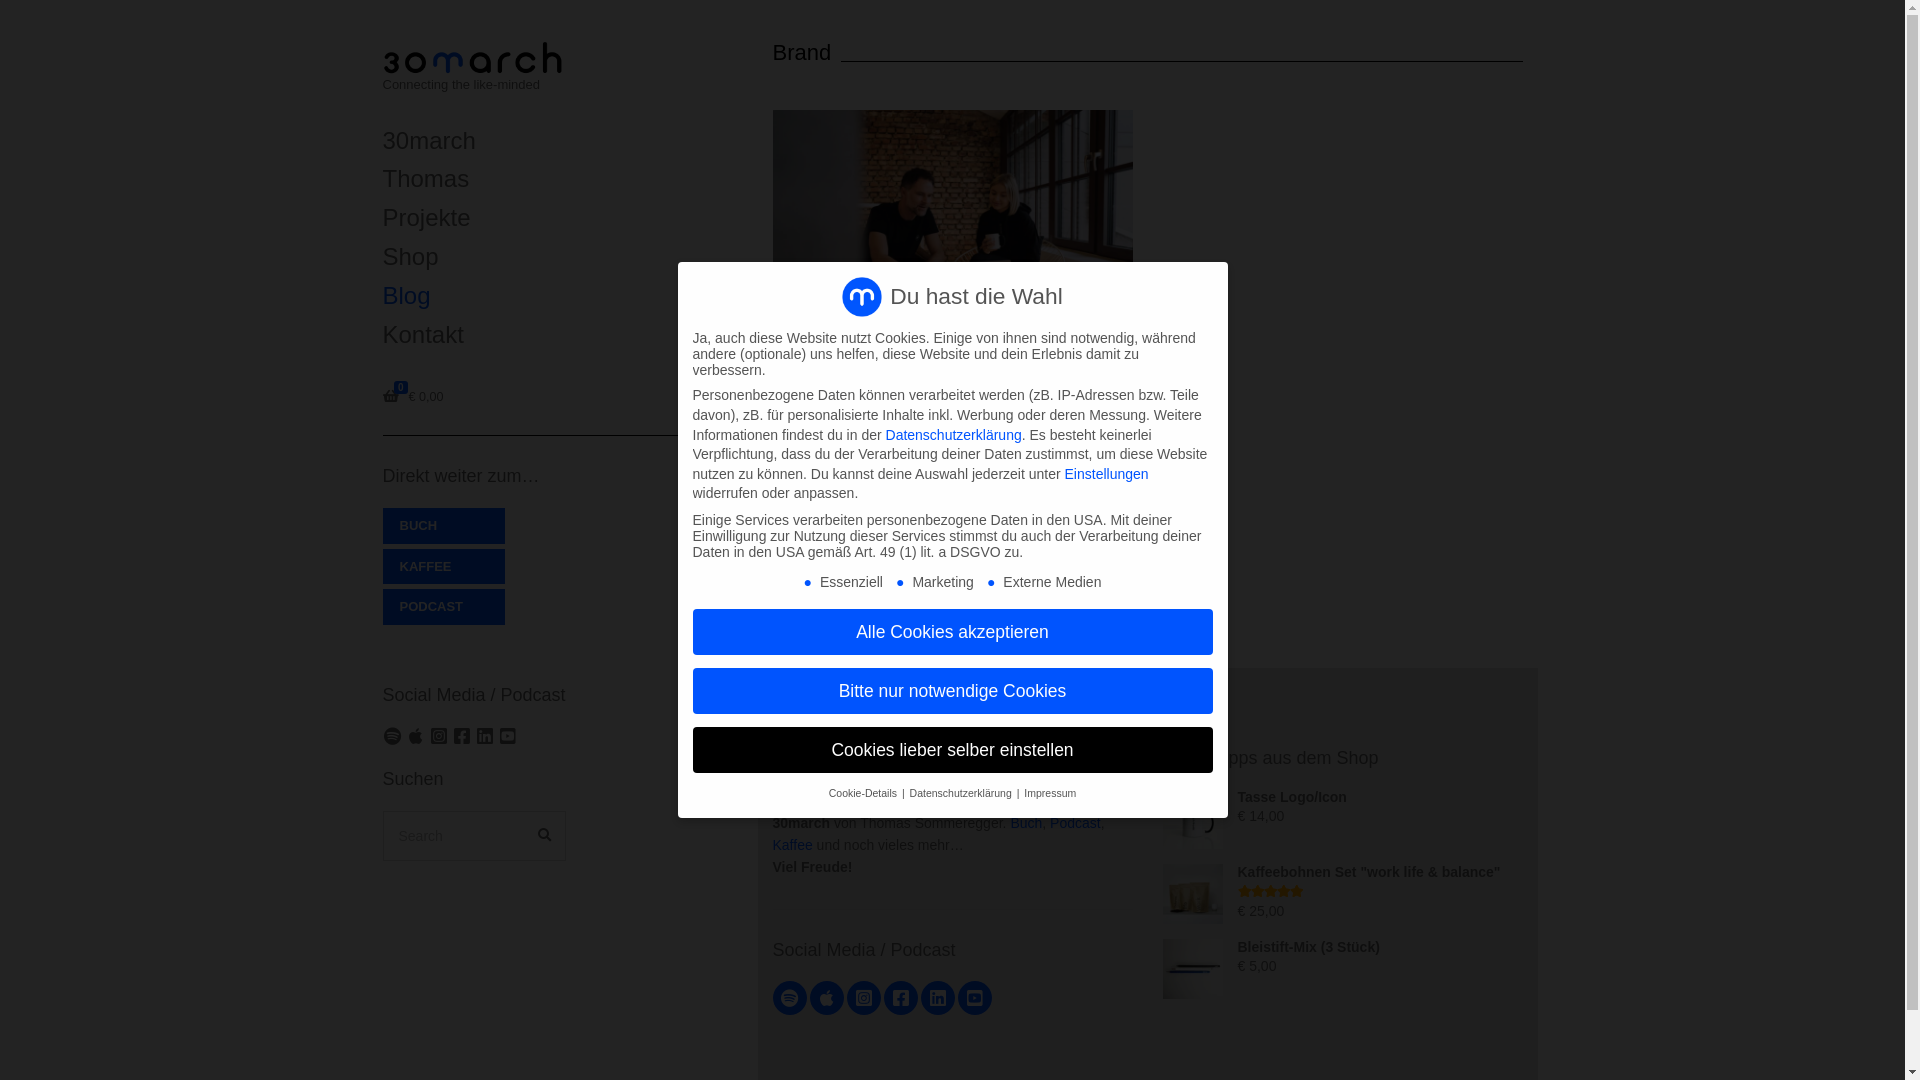 Image resolution: width=1920 pixels, height=1080 pixels. Describe the element at coordinates (832, 744) in the screenshot. I see `Spotify` at that location.